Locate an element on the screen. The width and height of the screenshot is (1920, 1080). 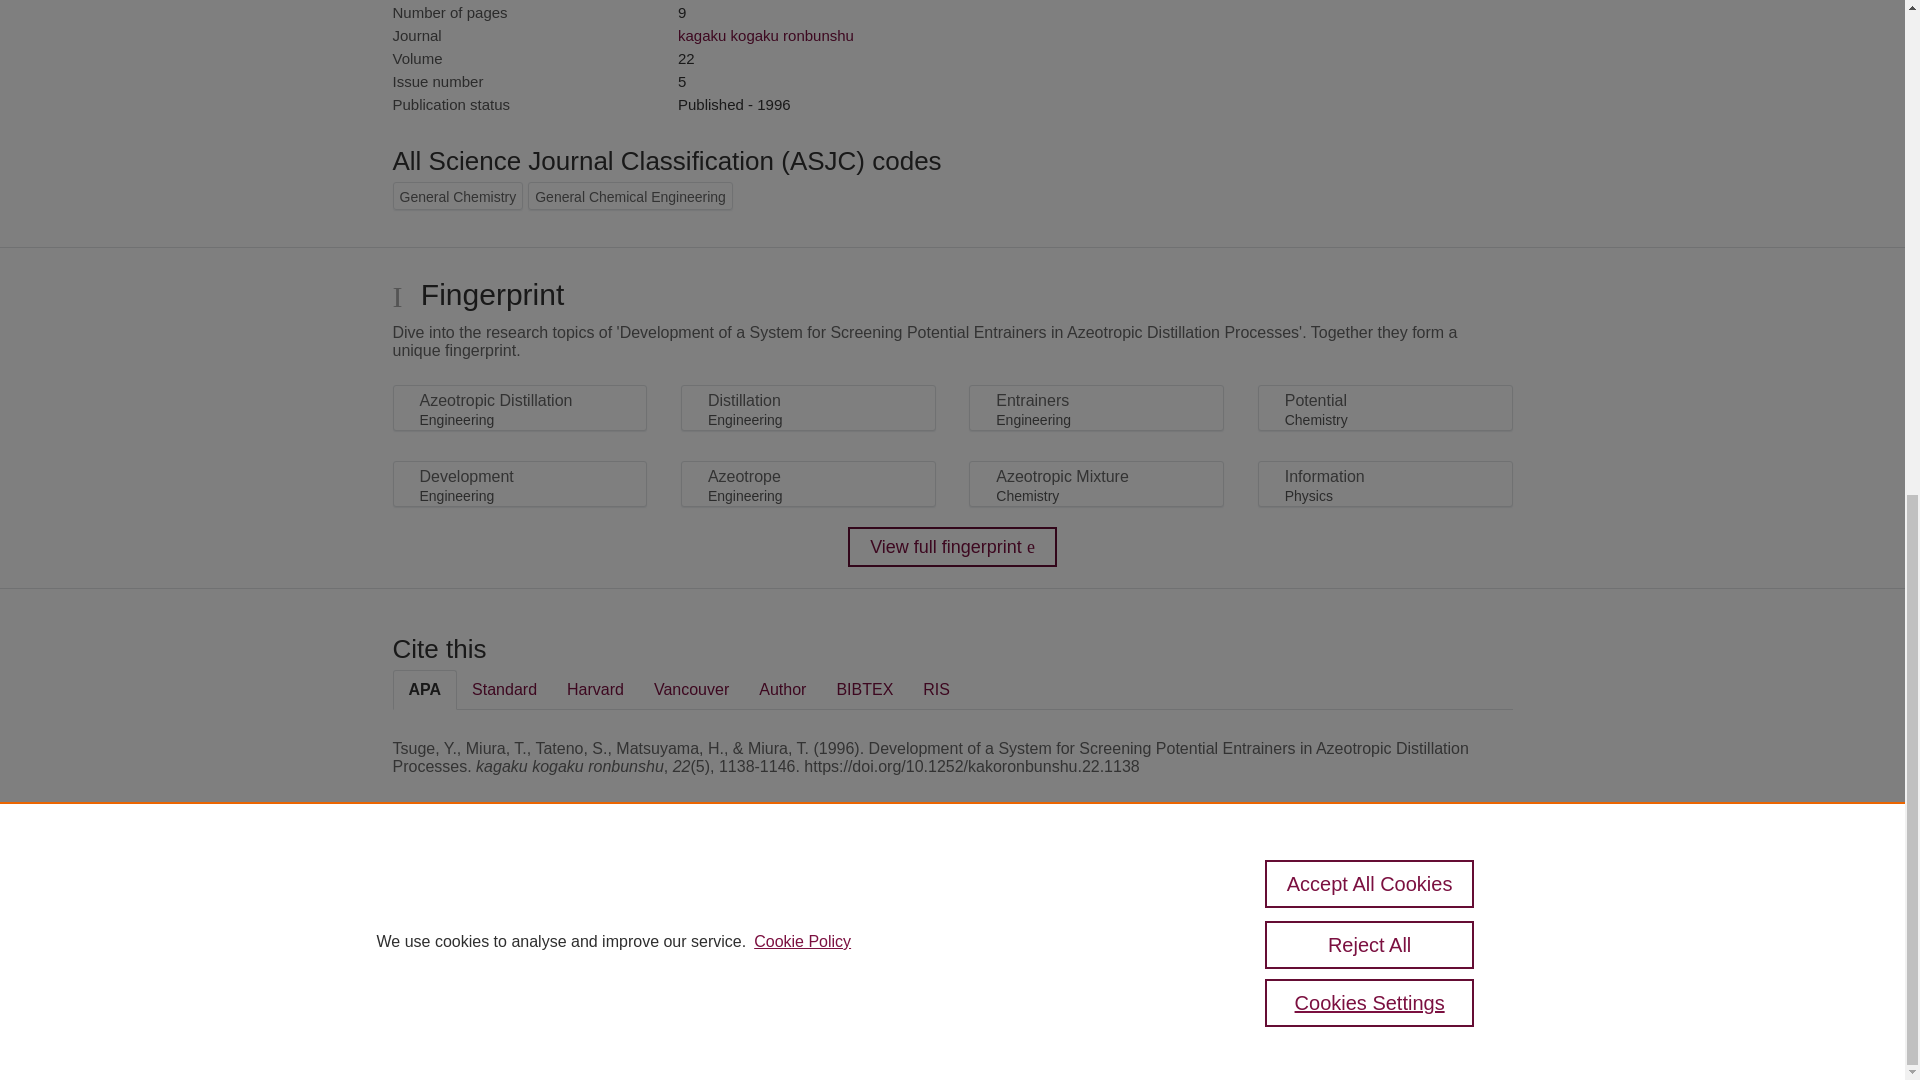
Scopus is located at coordinates (520, 906).